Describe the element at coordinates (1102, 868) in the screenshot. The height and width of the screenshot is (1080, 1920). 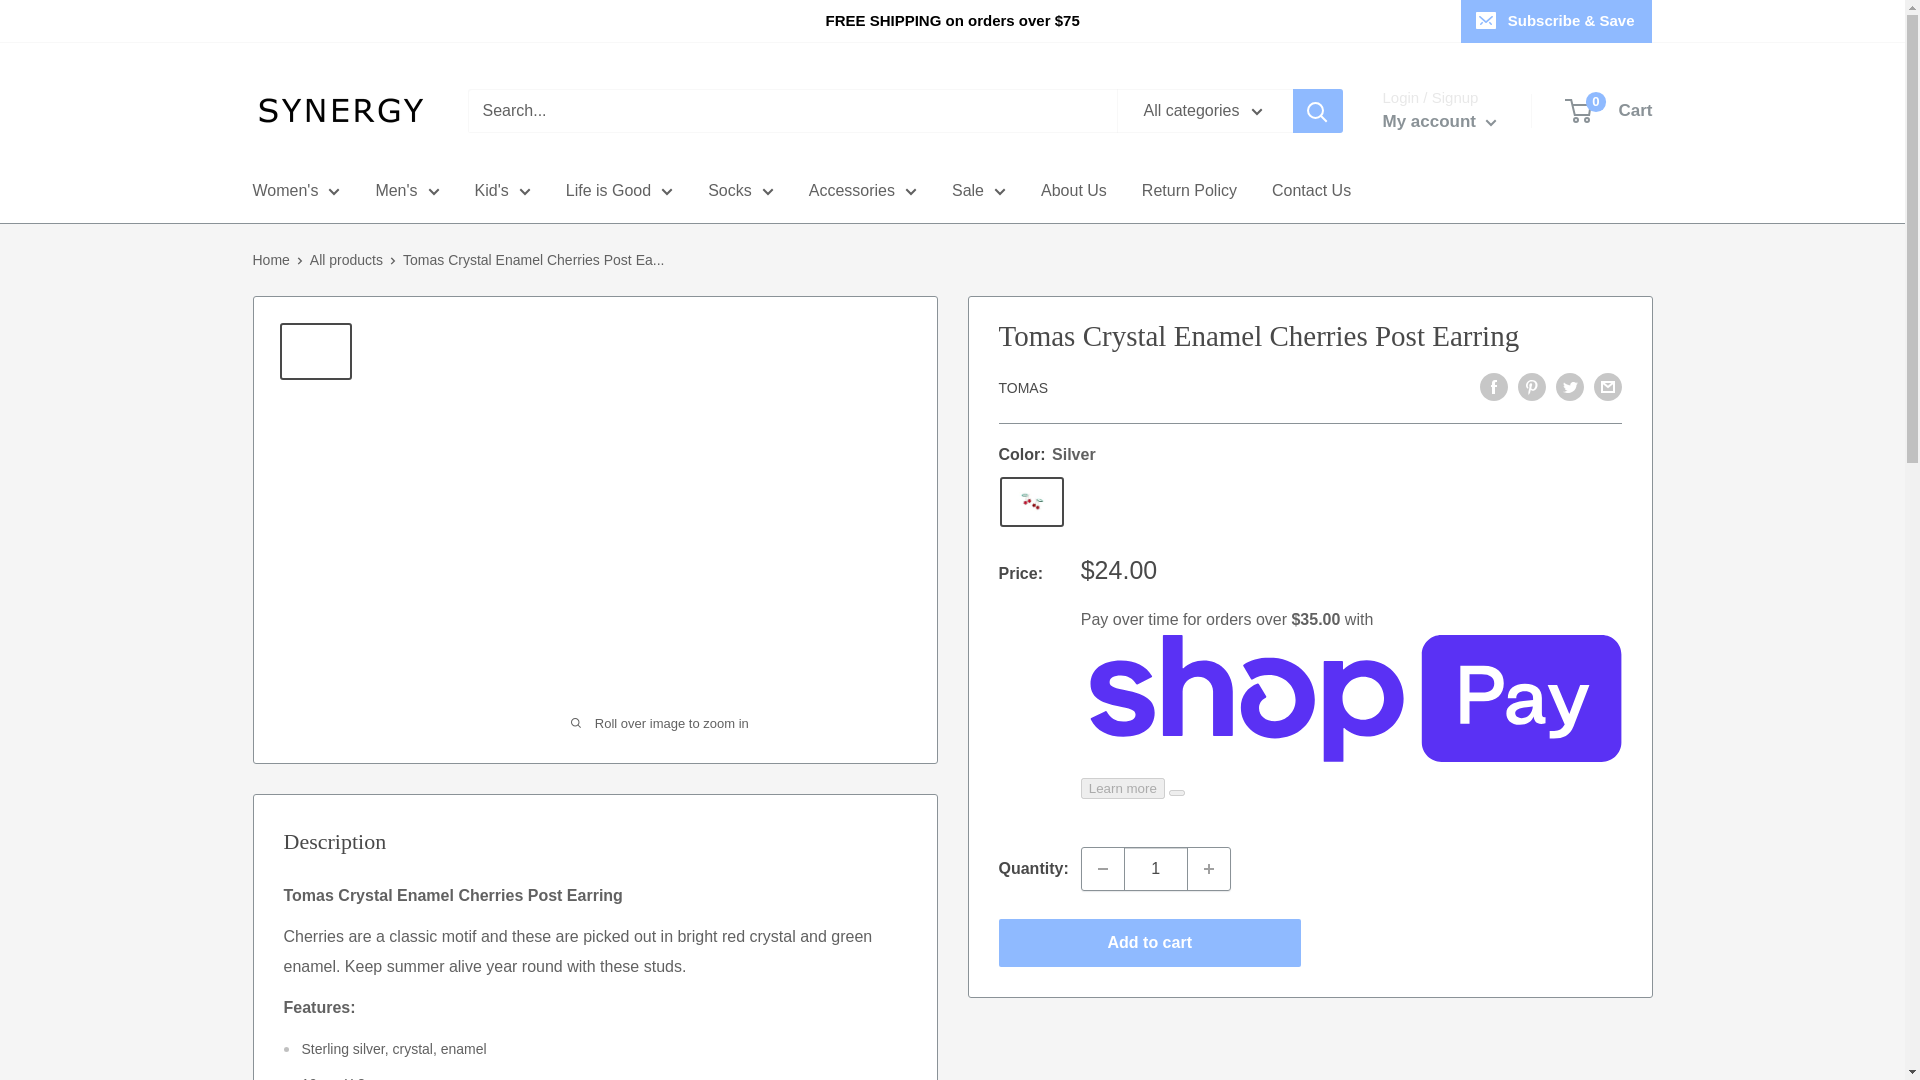
I see `Decrease quantity by 1` at that location.